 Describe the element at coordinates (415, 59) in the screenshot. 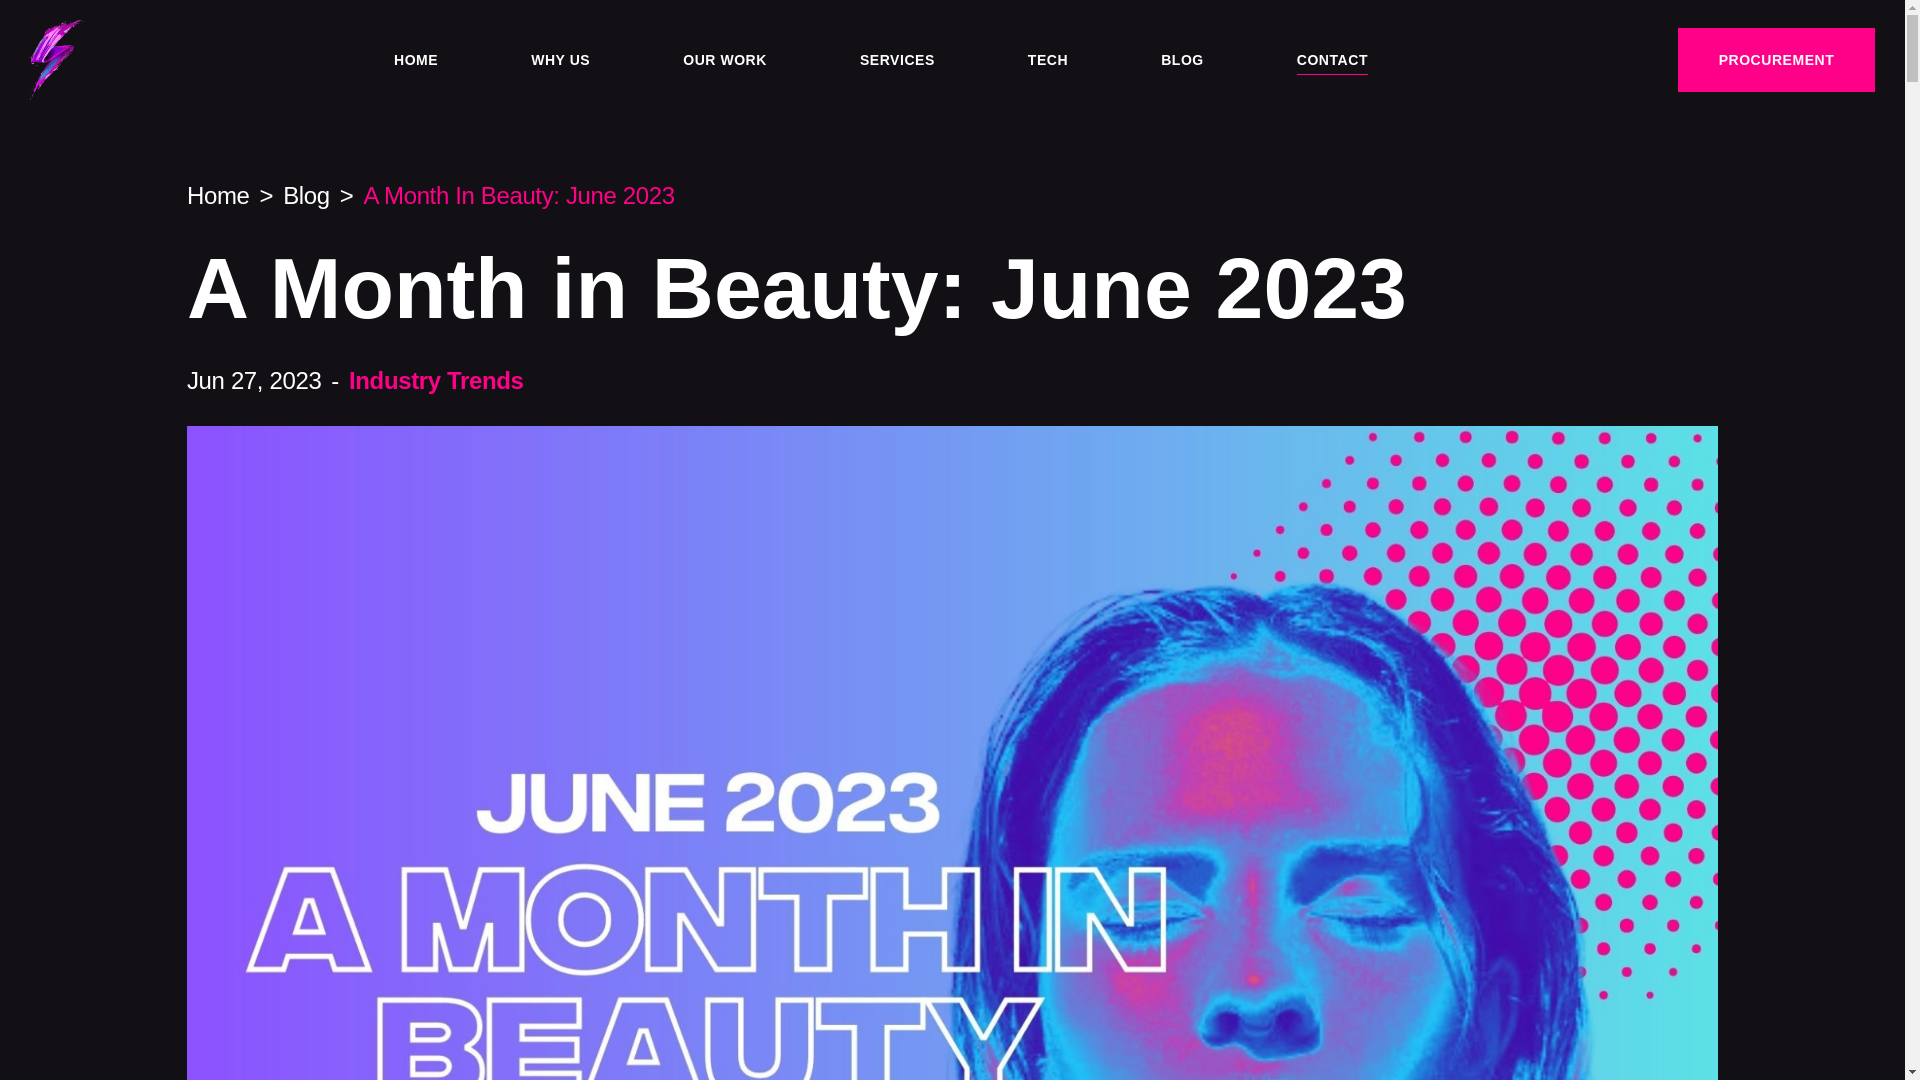

I see `HOME` at that location.